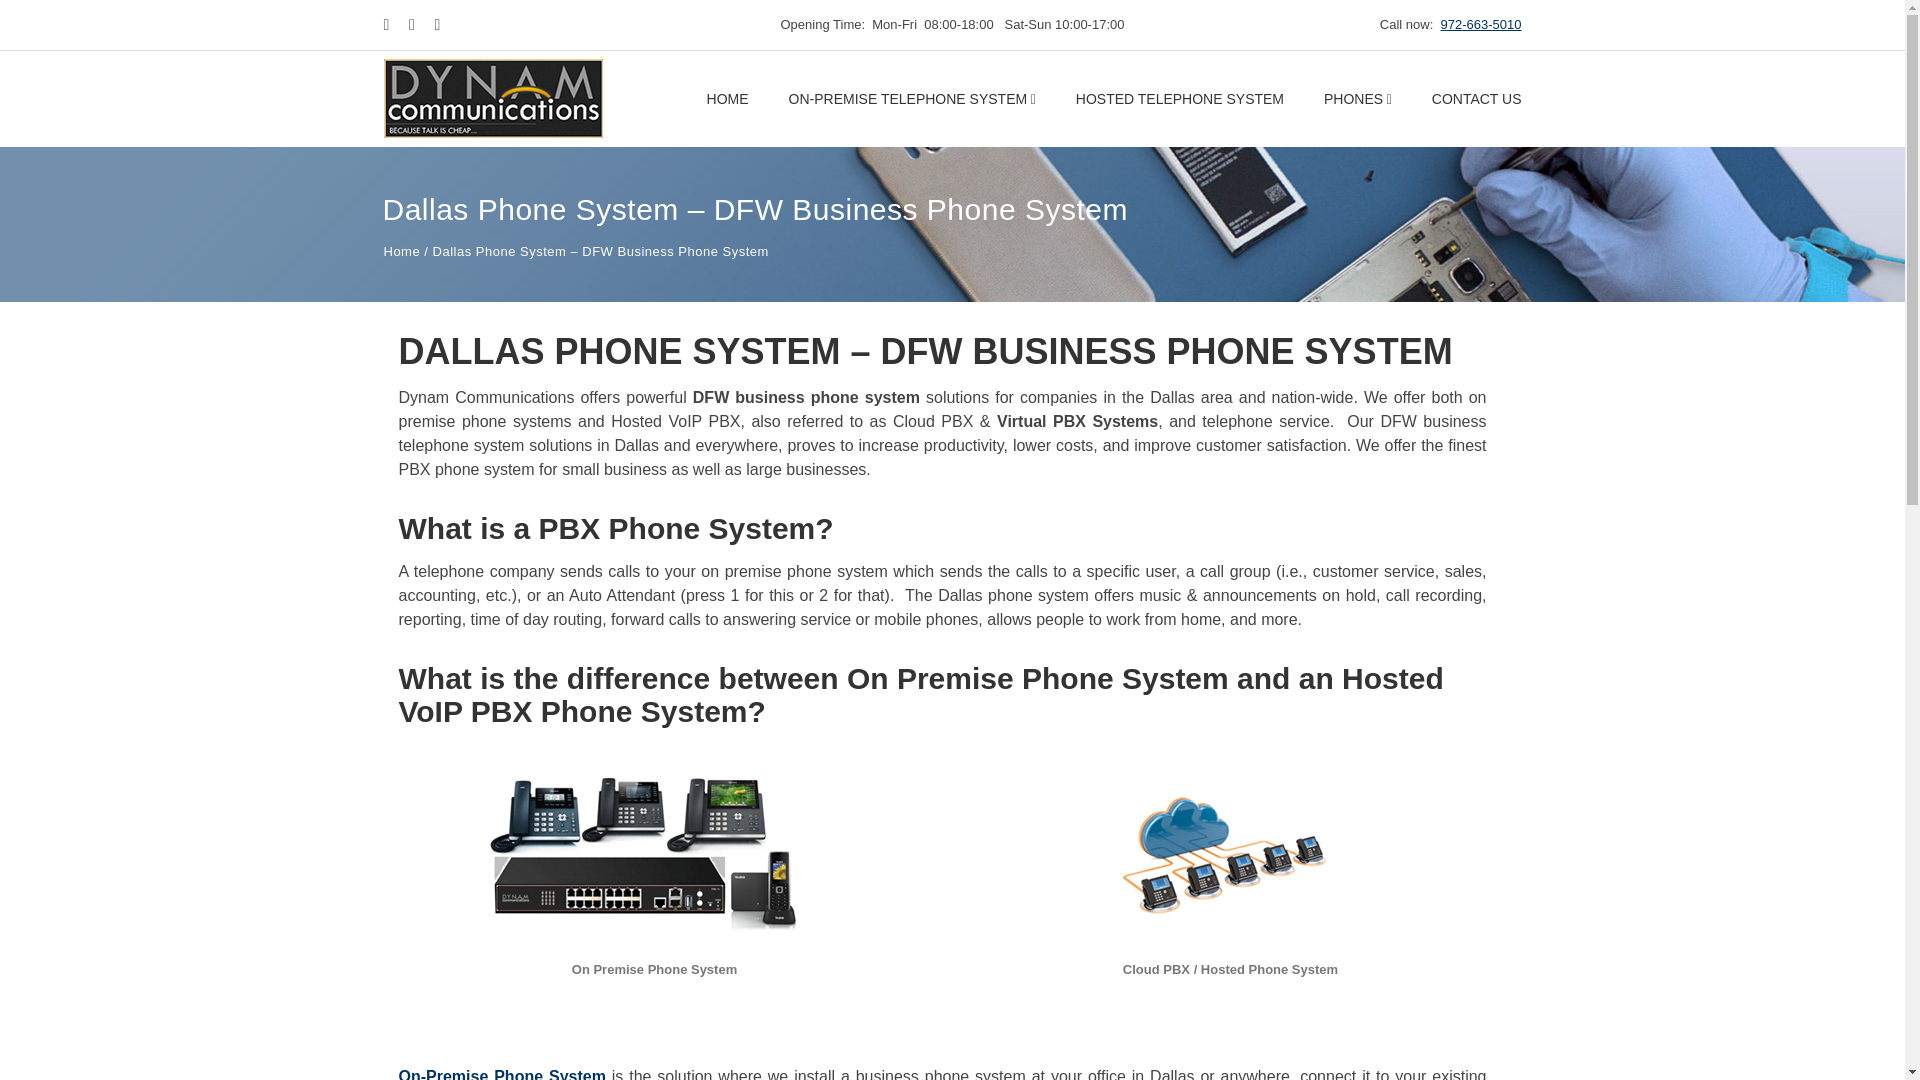  What do you see at coordinates (402, 252) in the screenshot?
I see `Go to Phone Repair.` at bounding box center [402, 252].